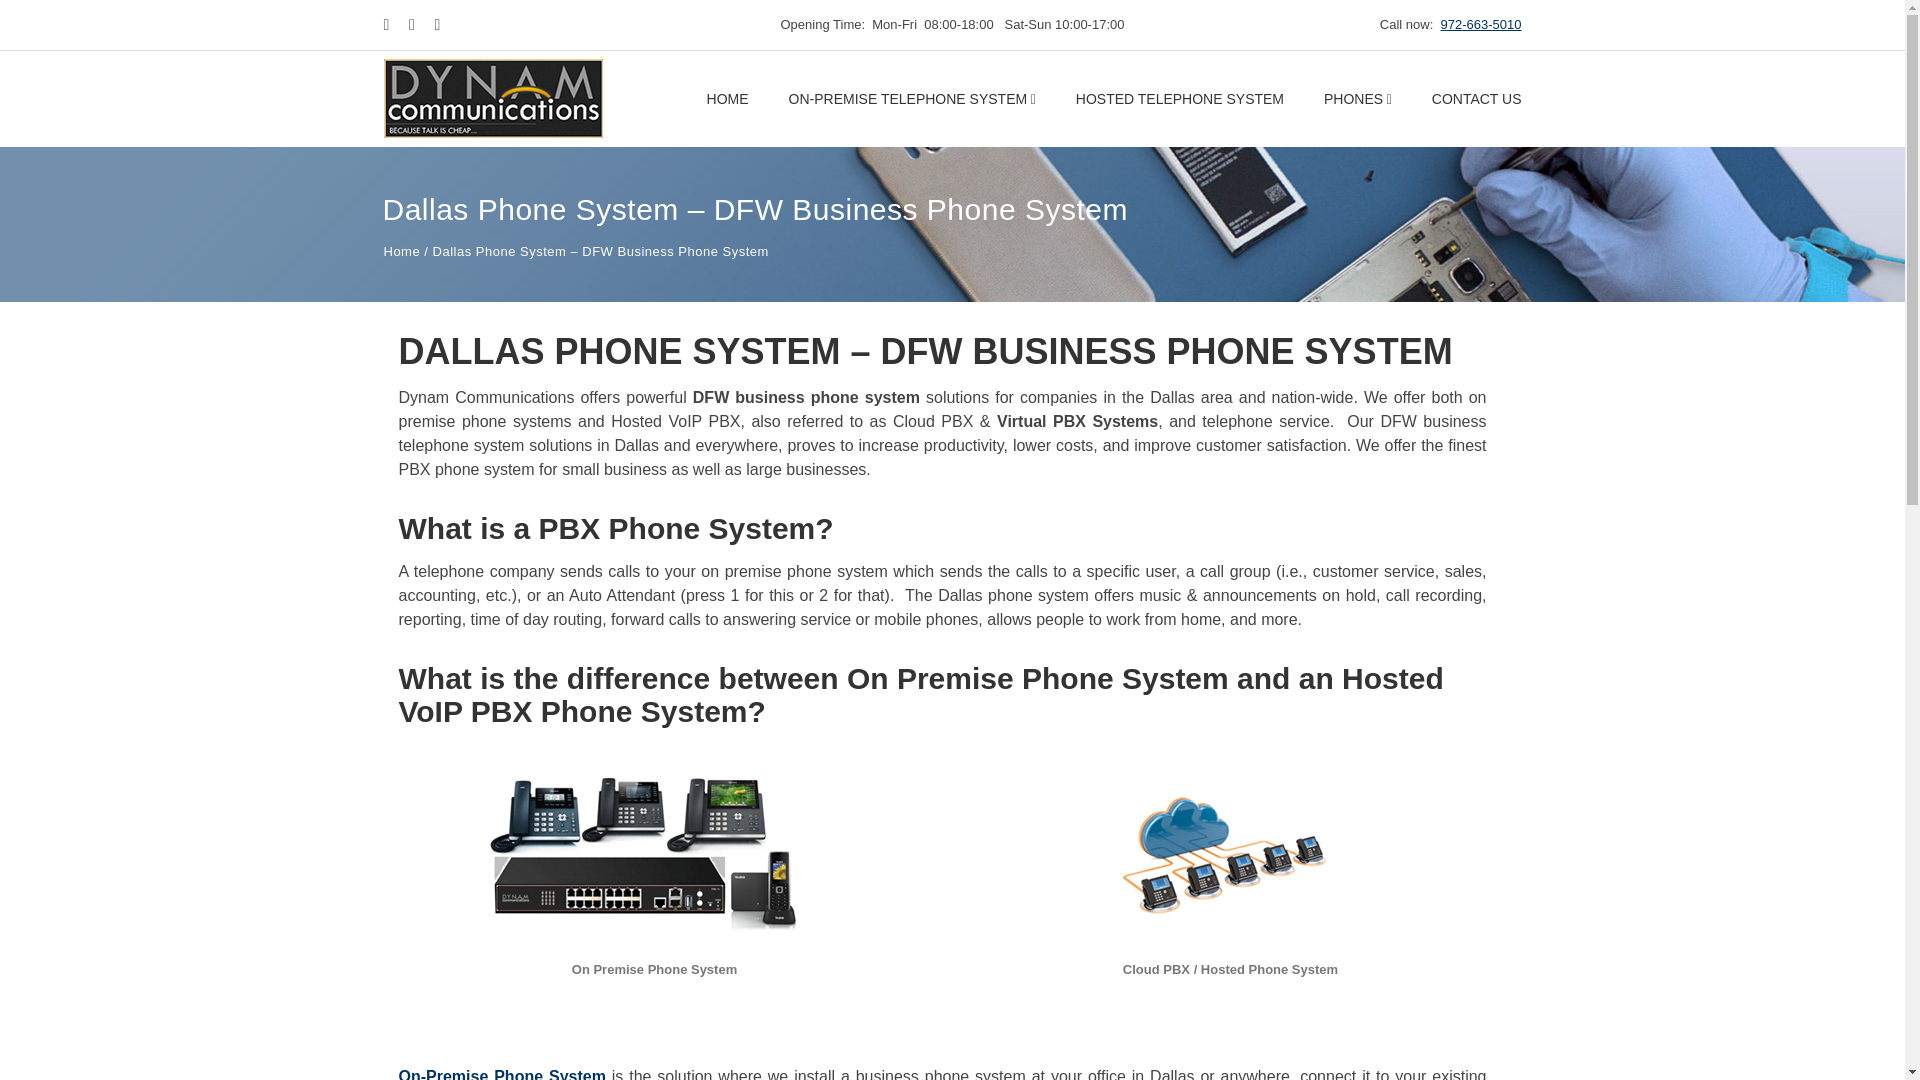  What do you see at coordinates (402, 252) in the screenshot?
I see `Go to Phone Repair.` at bounding box center [402, 252].